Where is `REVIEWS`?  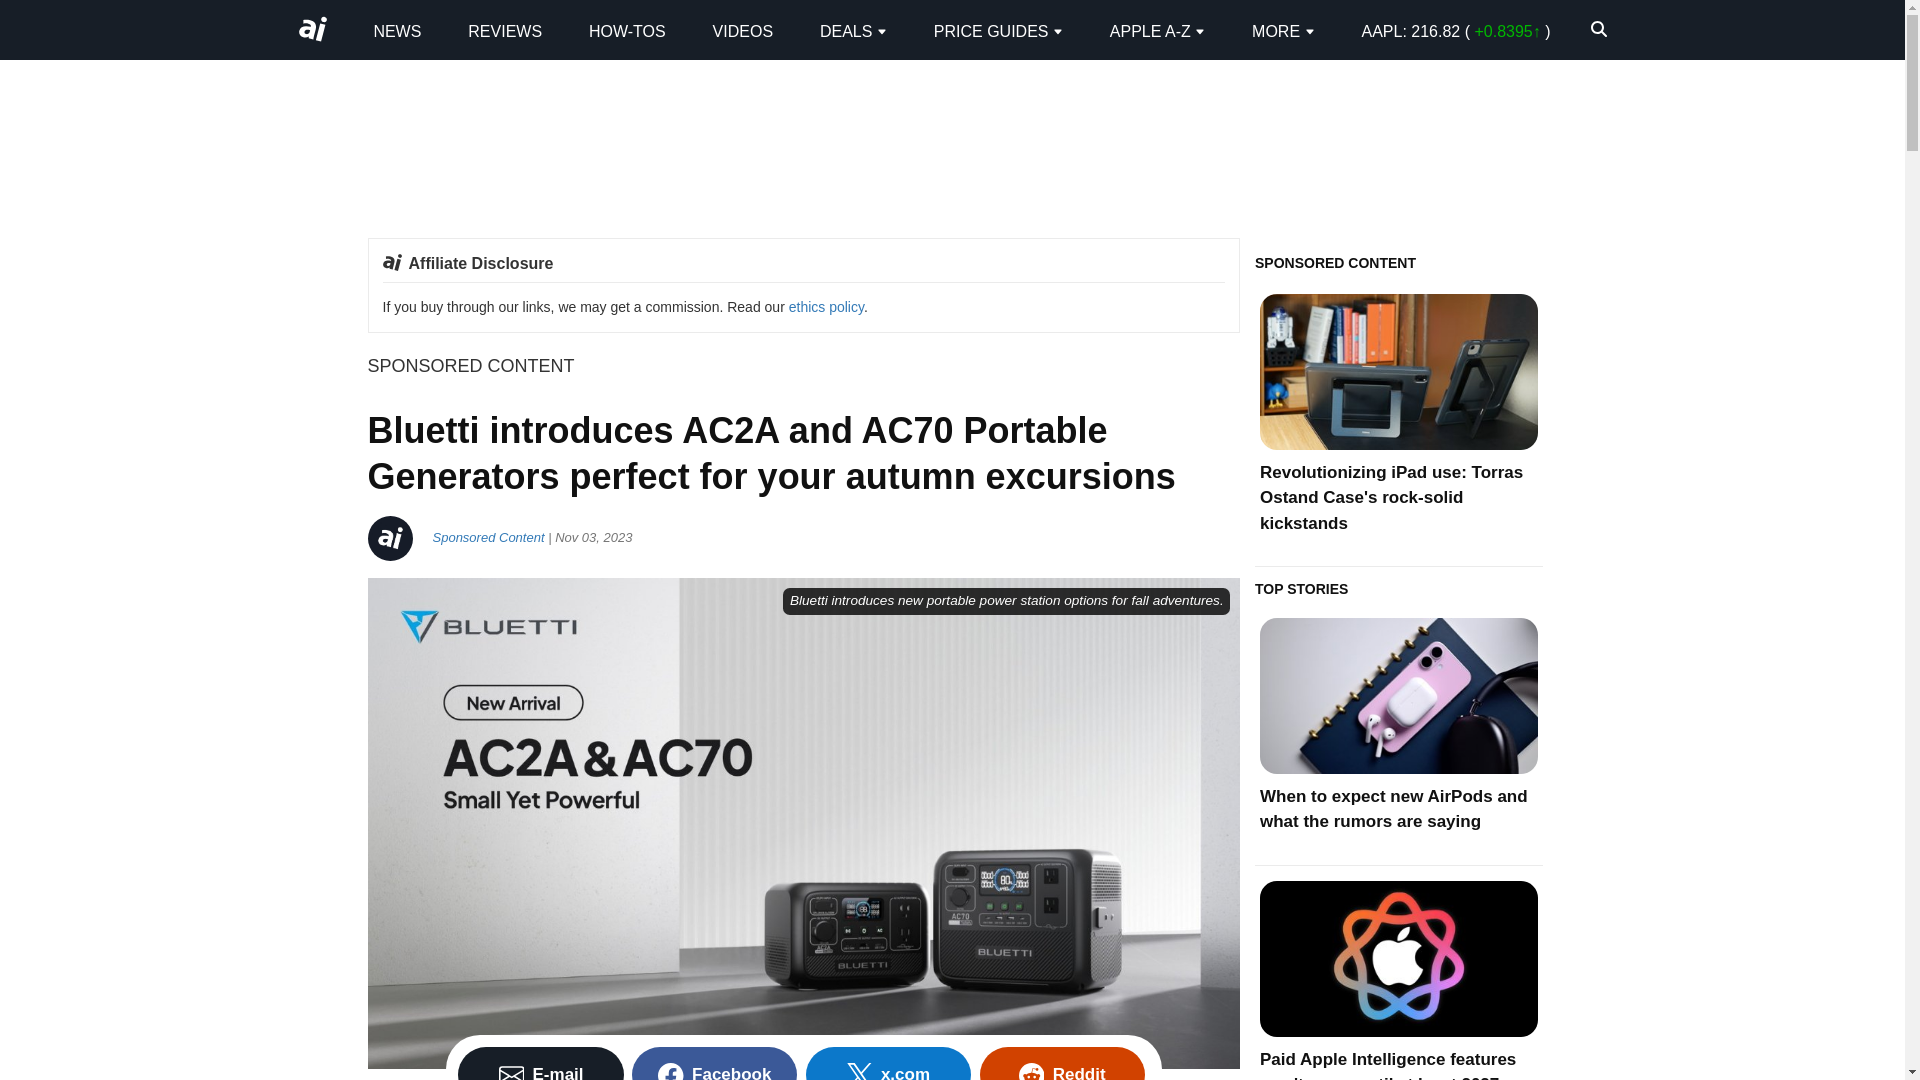
REVIEWS is located at coordinates (504, 30).